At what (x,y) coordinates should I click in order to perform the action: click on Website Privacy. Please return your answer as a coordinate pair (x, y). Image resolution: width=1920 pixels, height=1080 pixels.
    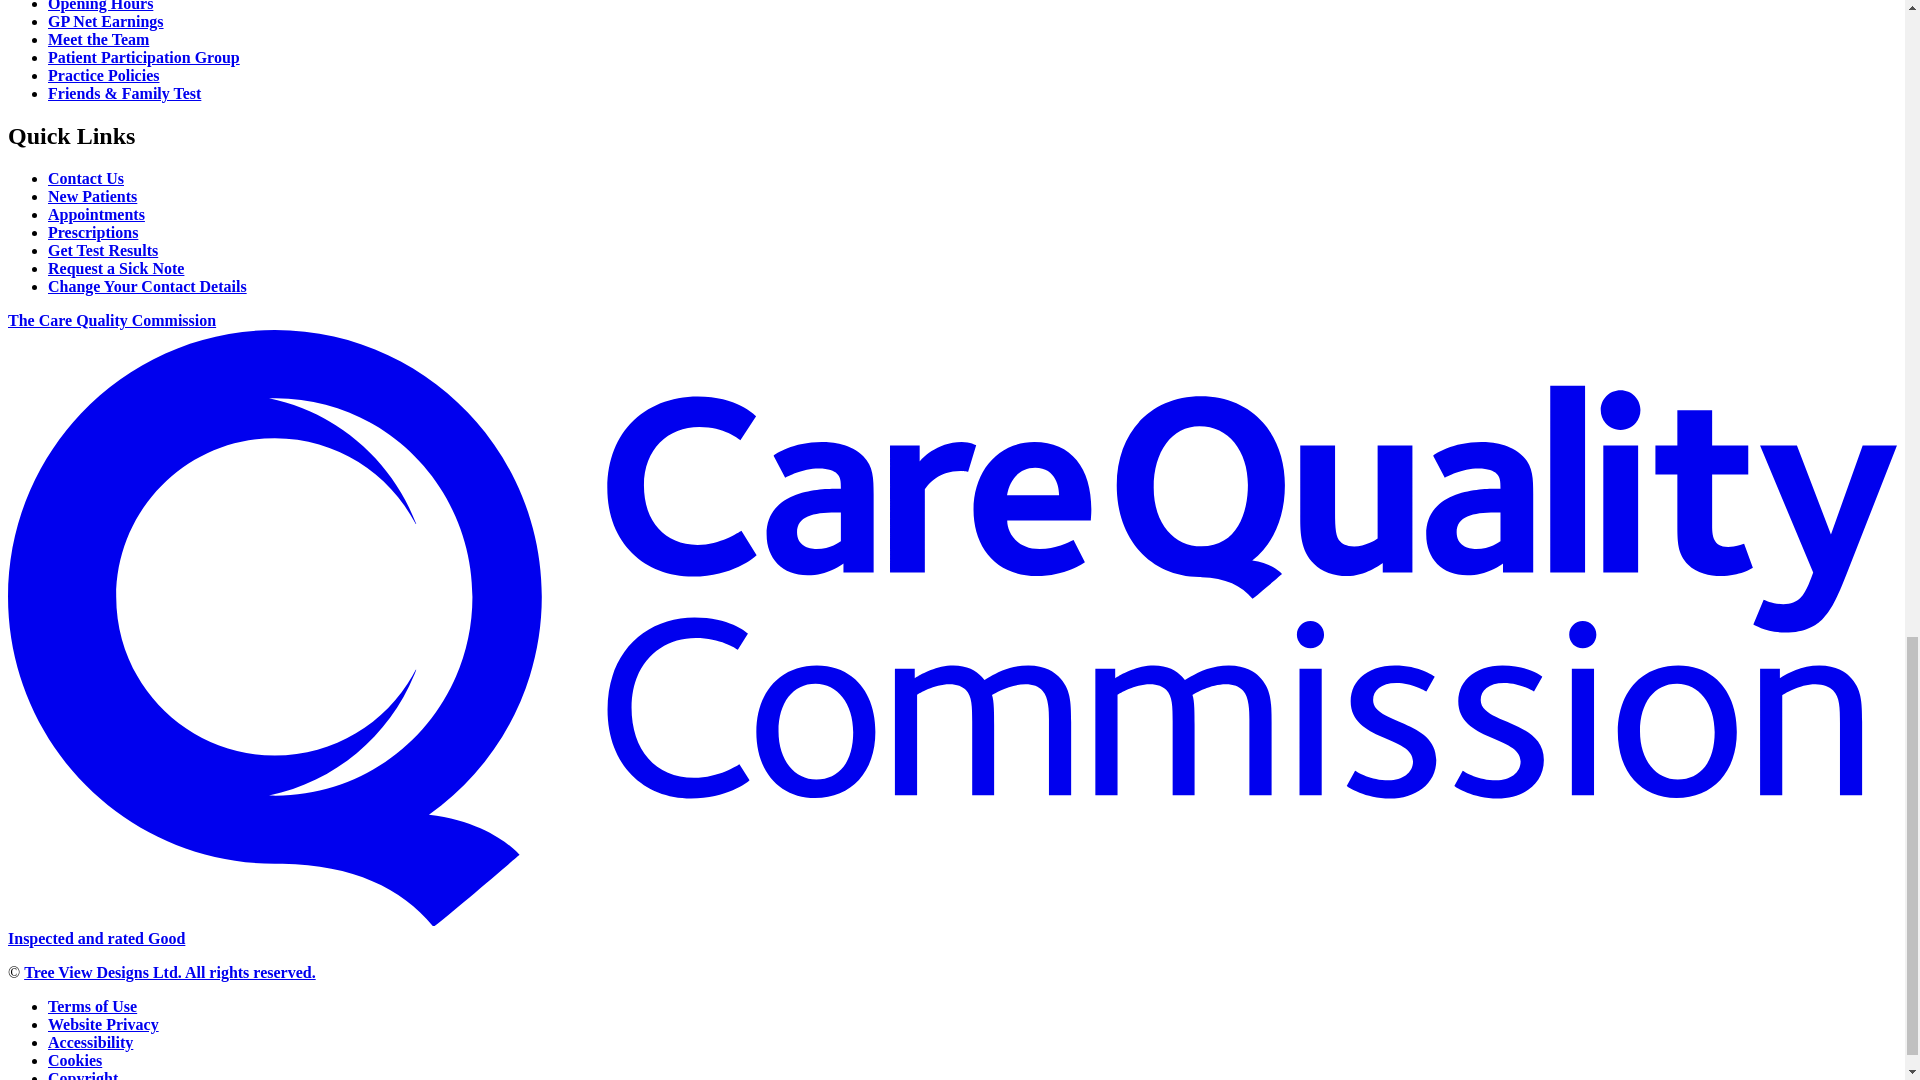
    Looking at the image, I should click on (104, 1024).